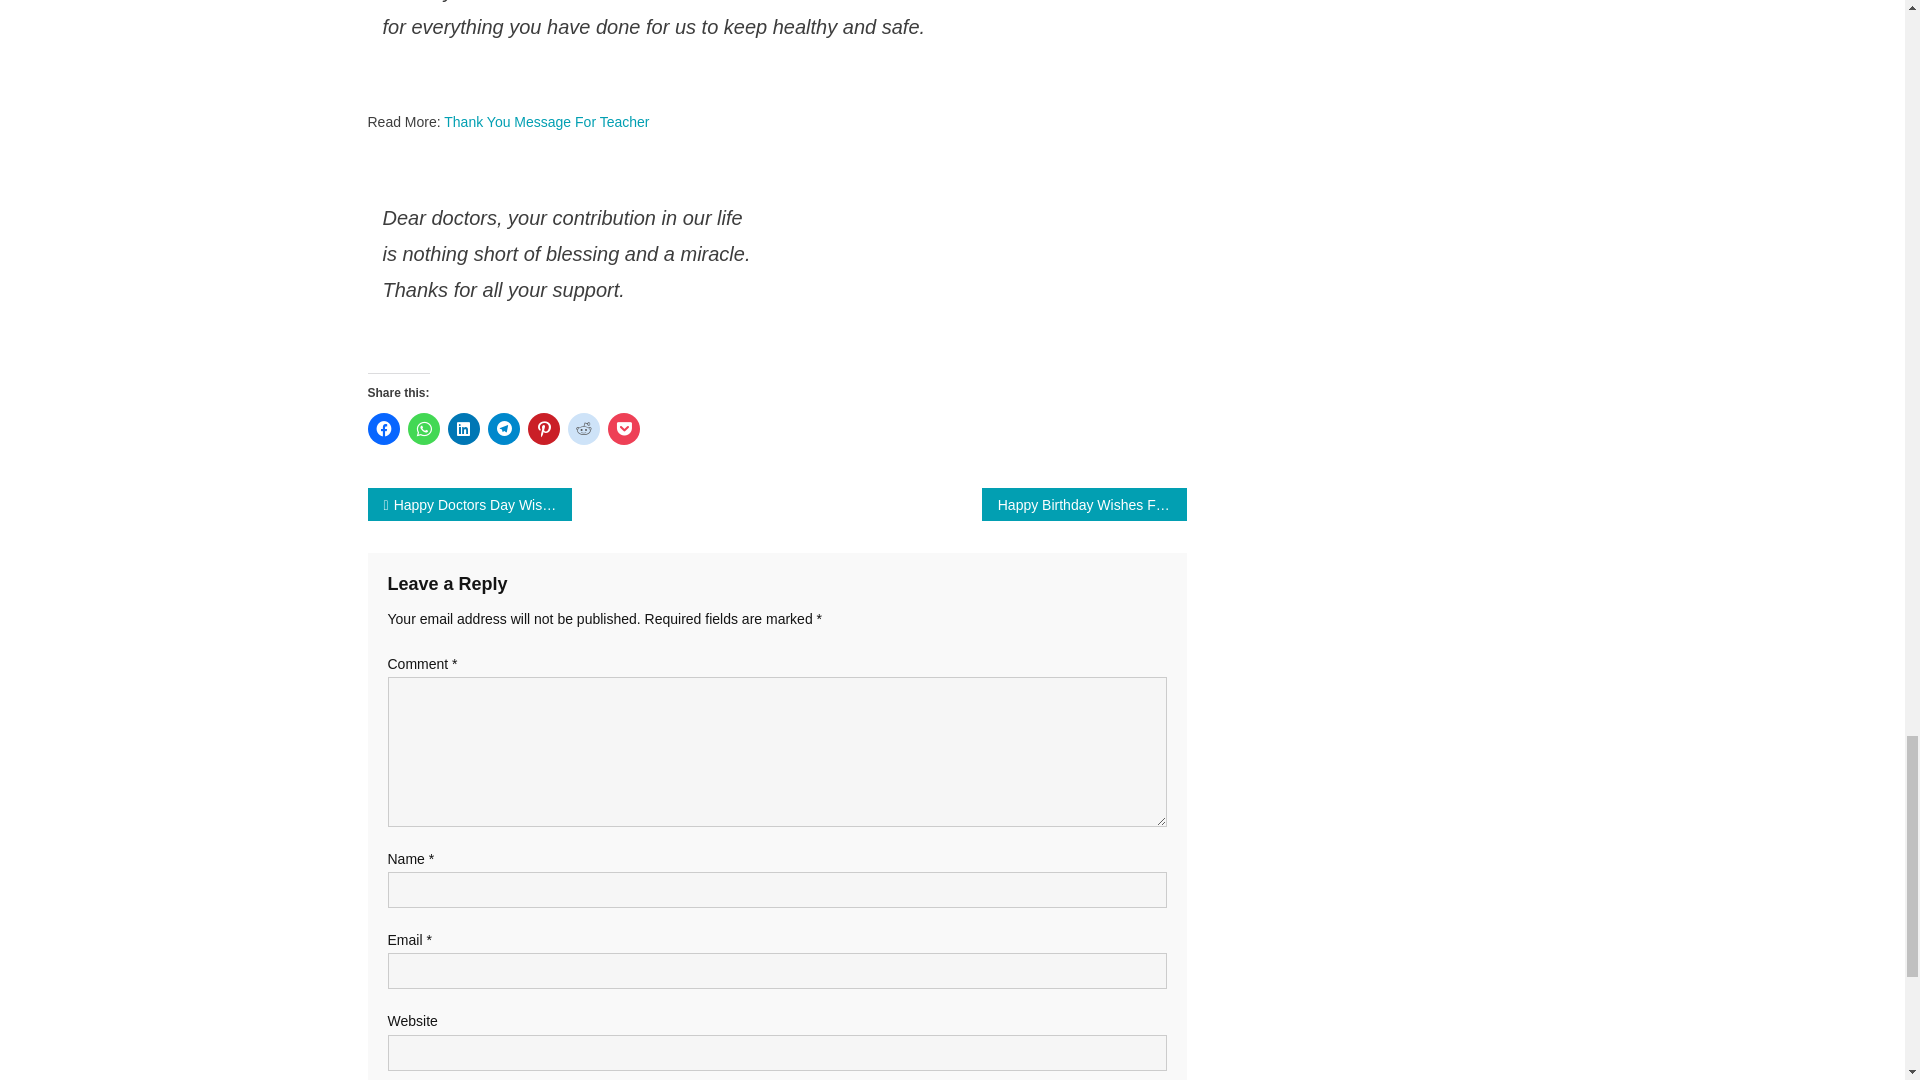  I want to click on Happy Birthday Wishes For Brother, so click(1084, 504).